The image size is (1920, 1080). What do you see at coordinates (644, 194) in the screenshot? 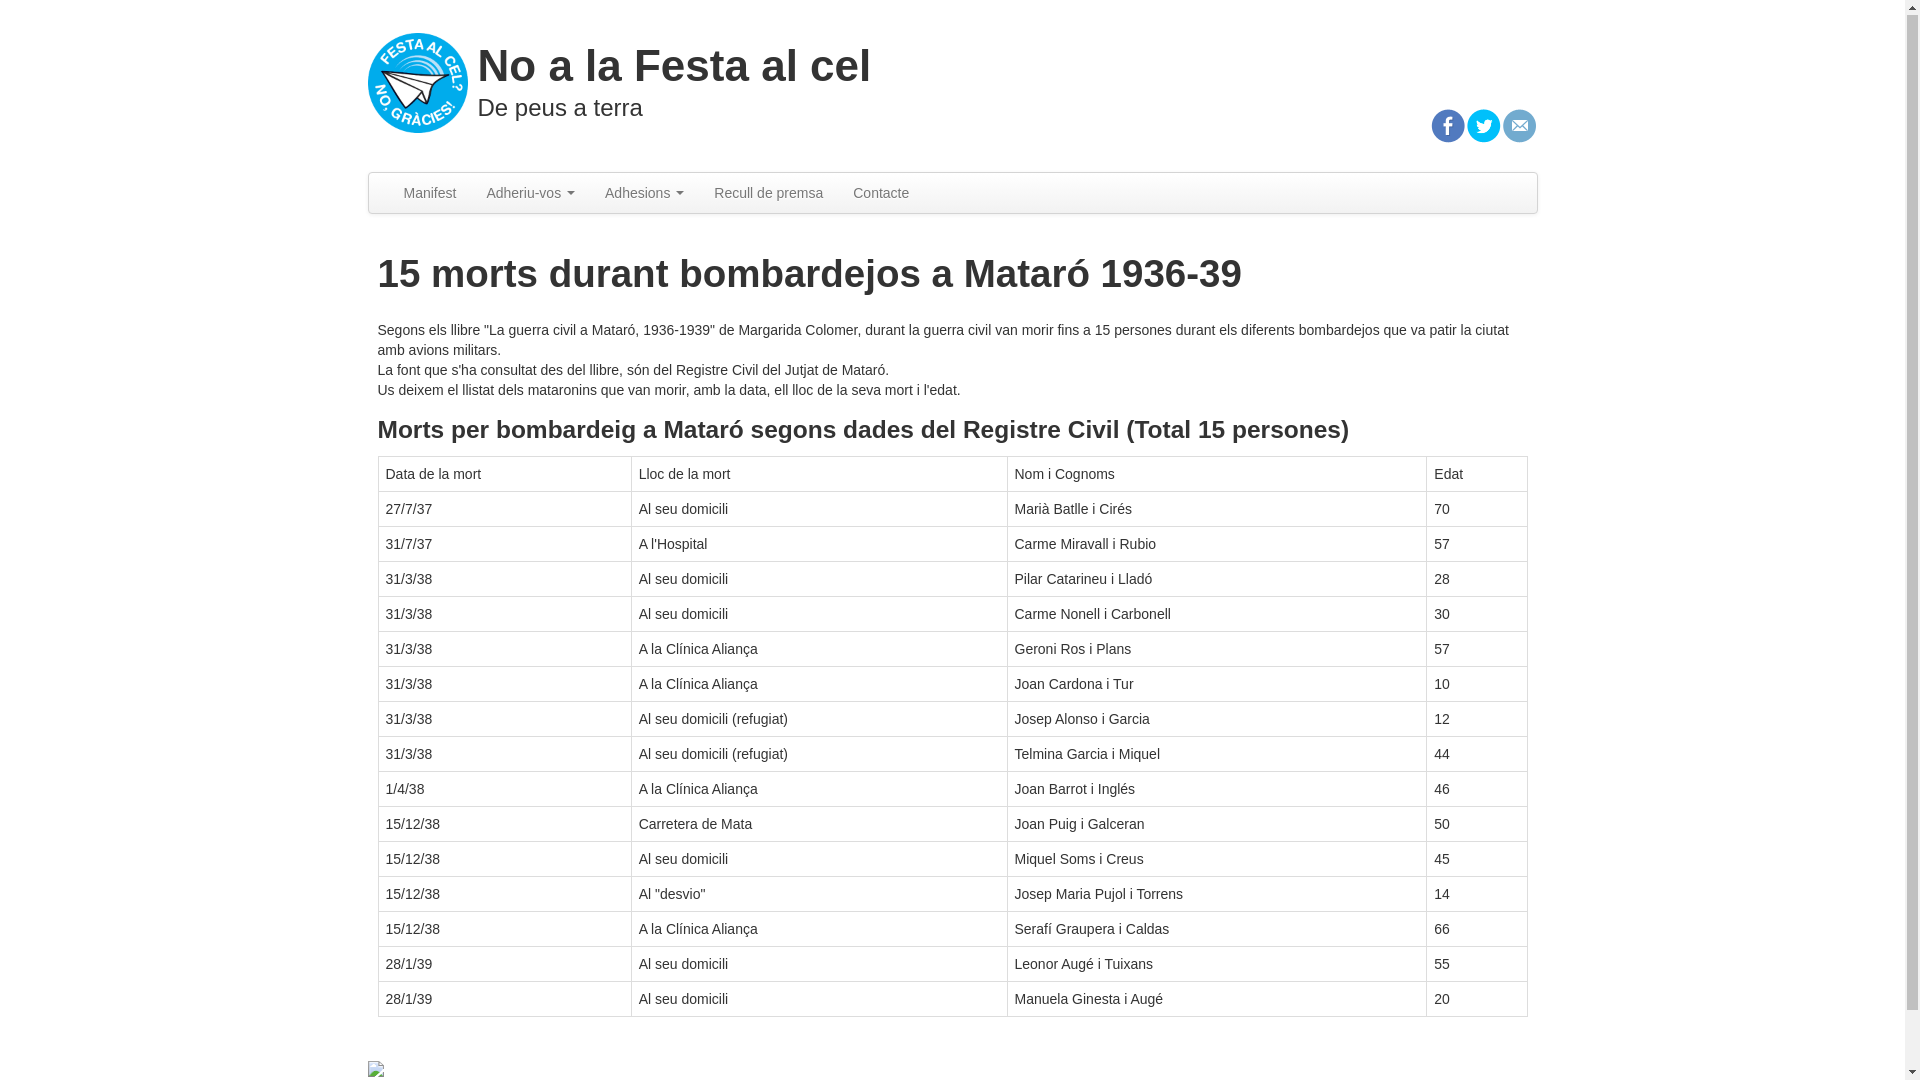
I see `Adhesions` at bounding box center [644, 194].